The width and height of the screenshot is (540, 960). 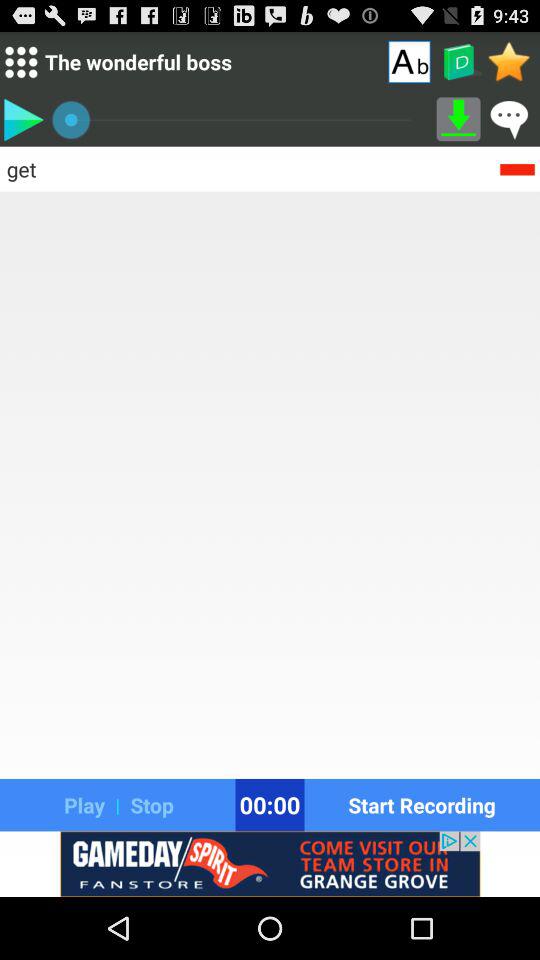 I want to click on go to menu, so click(x=20, y=62).